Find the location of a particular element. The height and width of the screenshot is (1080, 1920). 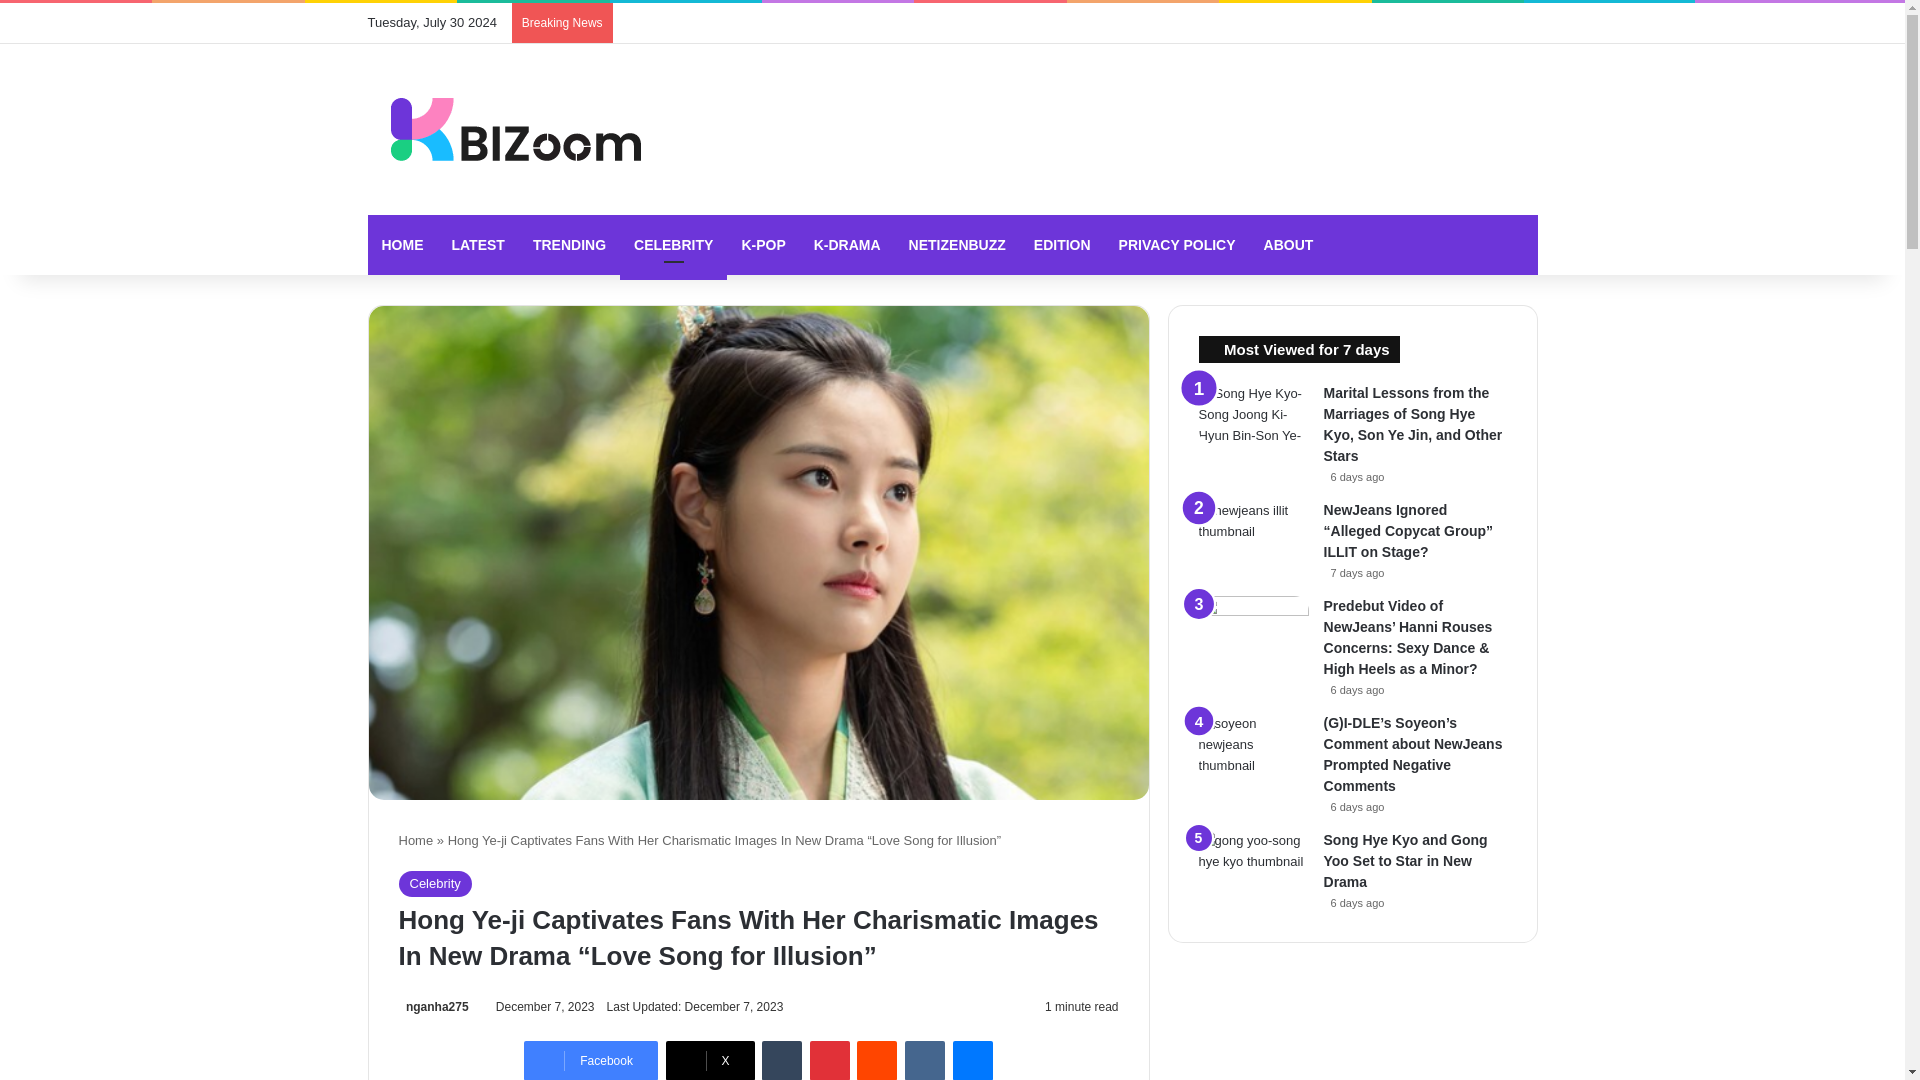

NETIZENBUZZ is located at coordinates (956, 244).